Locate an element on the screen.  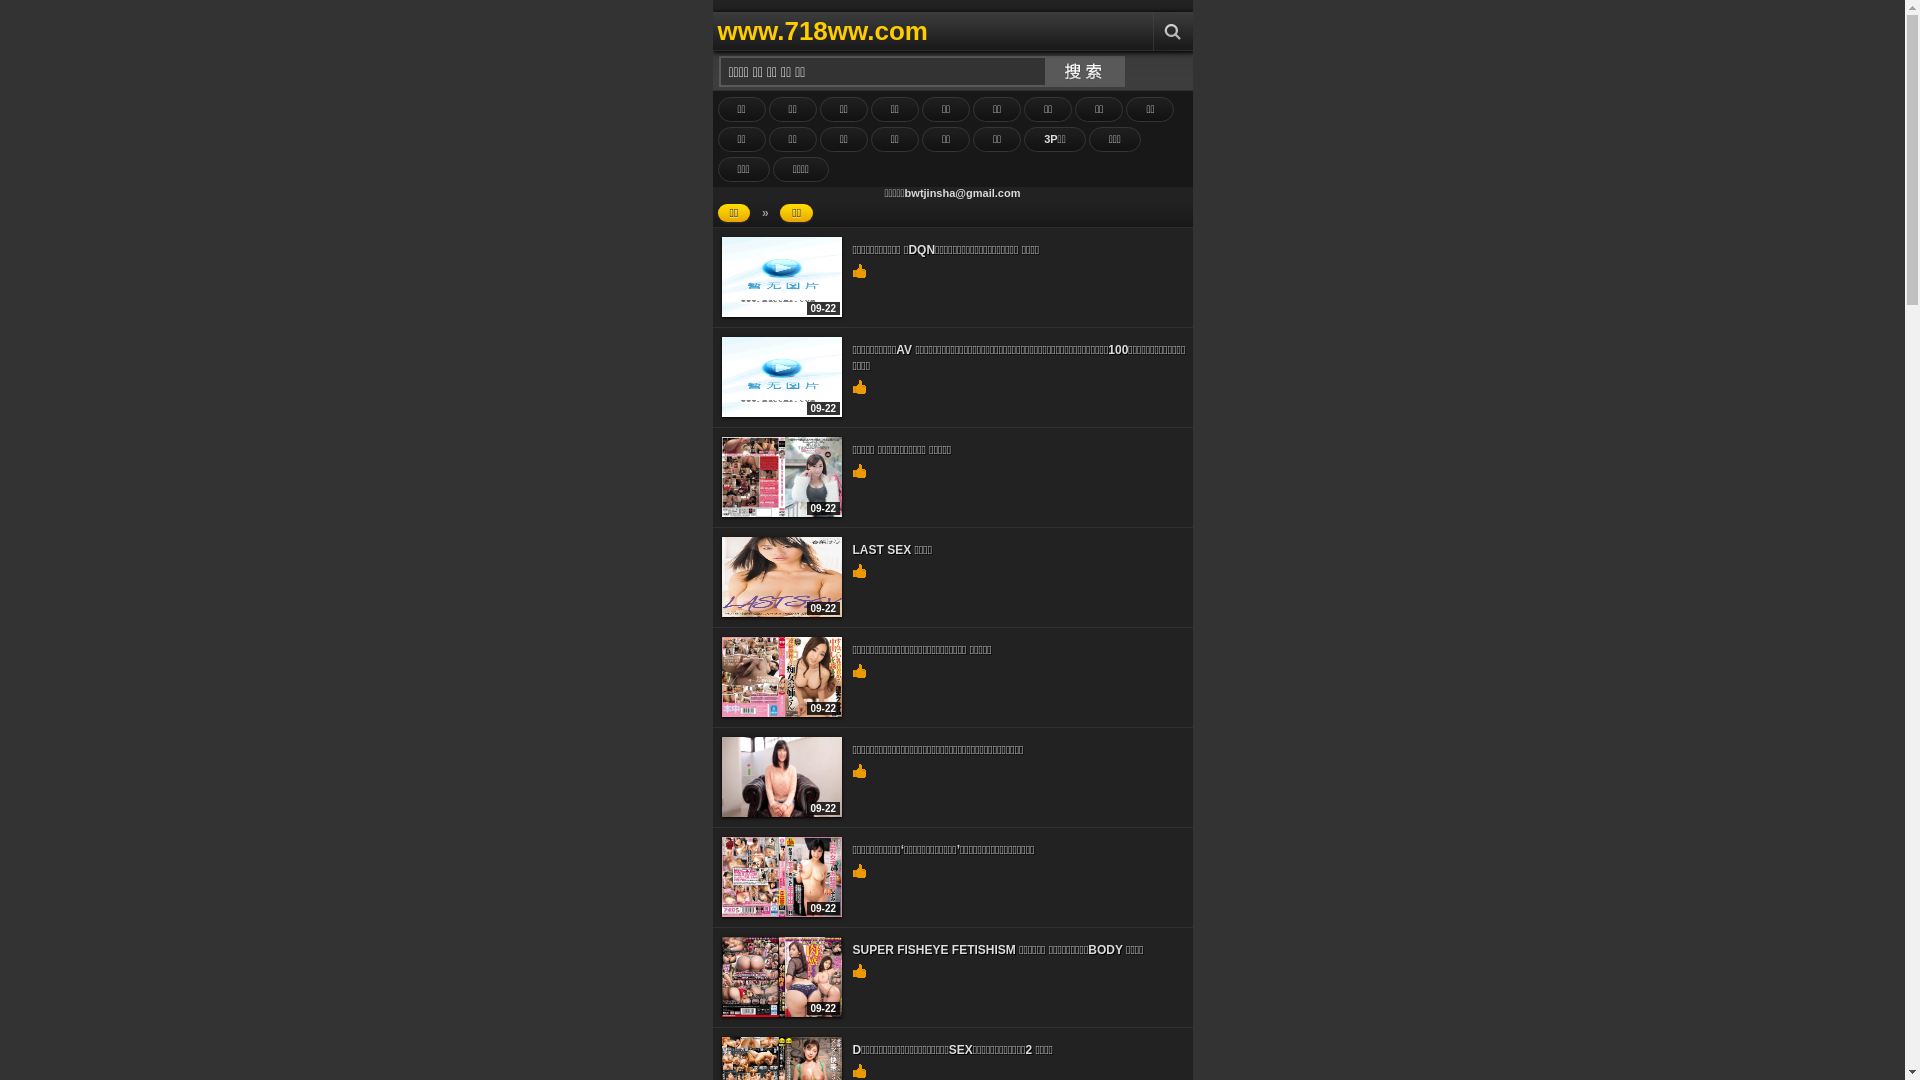
Search is located at coordinates (1172, 32).